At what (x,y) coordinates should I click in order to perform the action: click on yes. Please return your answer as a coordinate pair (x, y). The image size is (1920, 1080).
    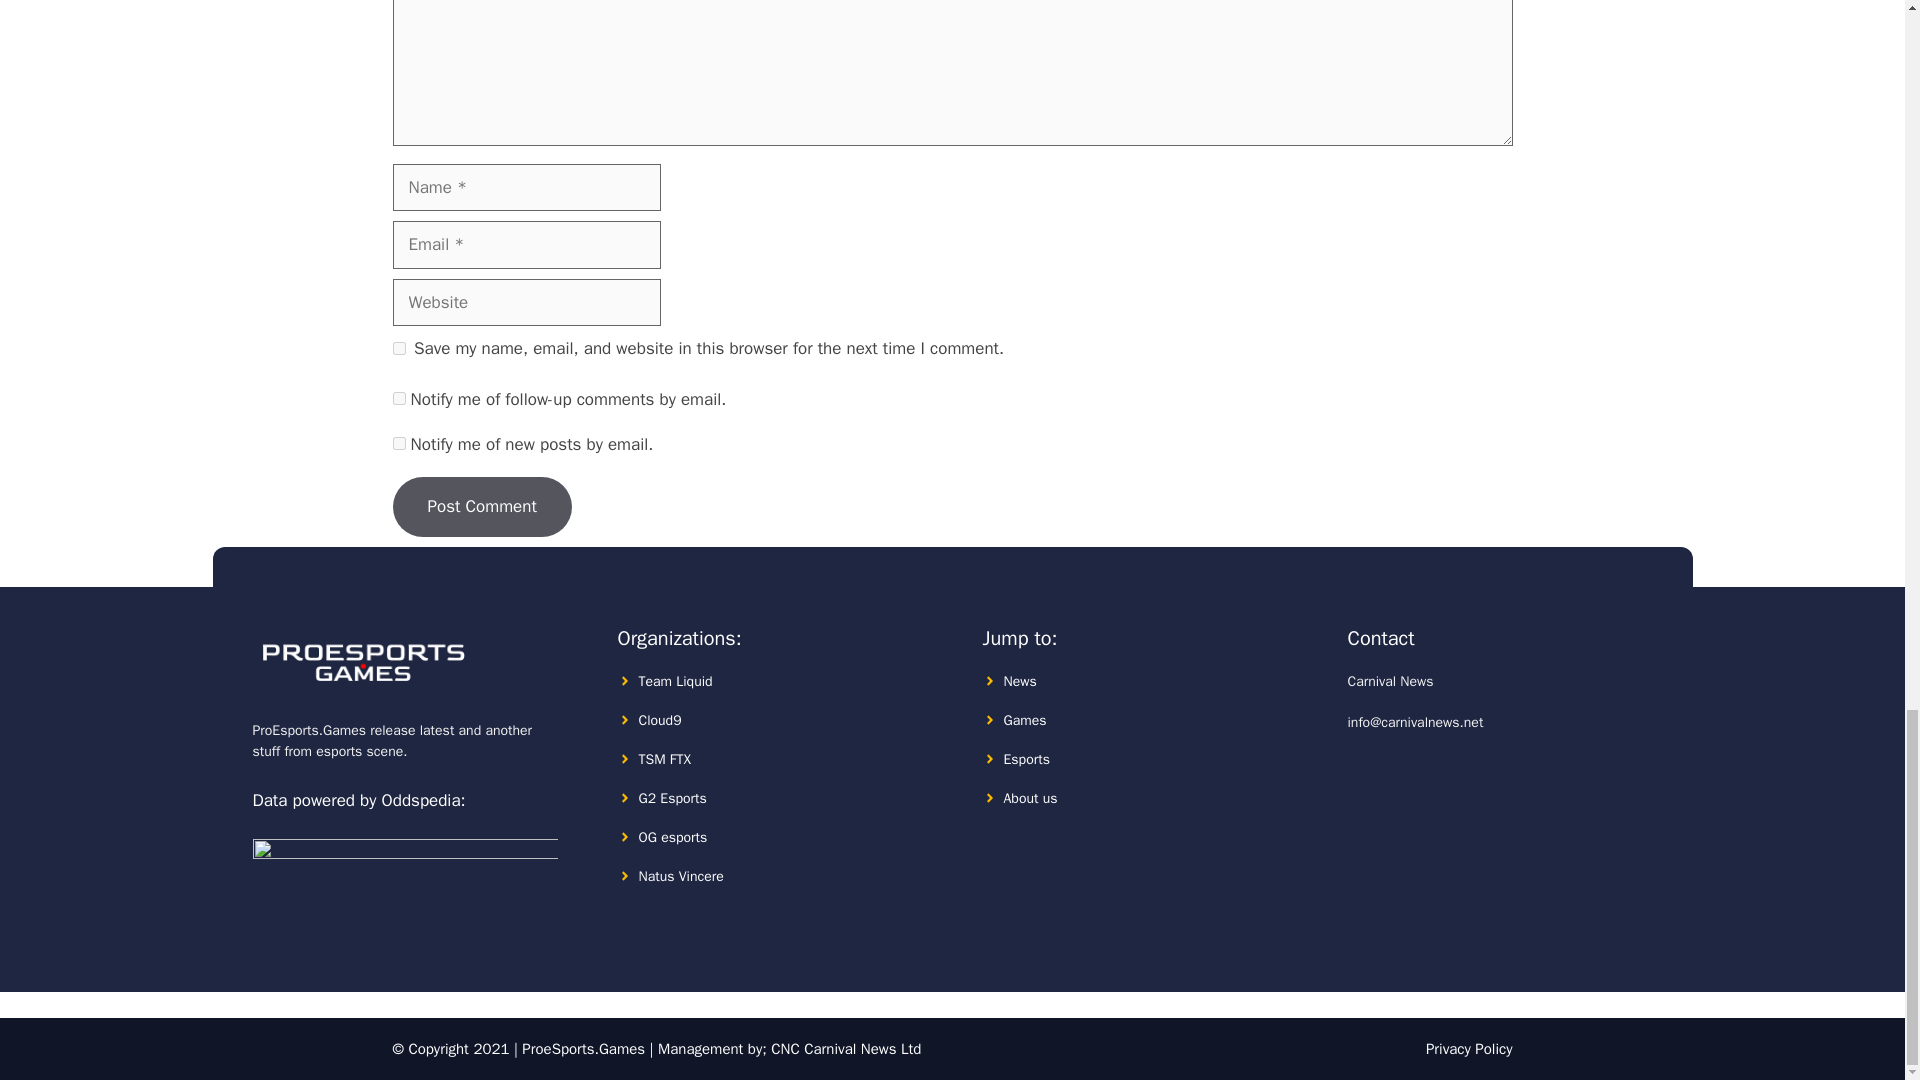
    Looking at the image, I should click on (398, 348).